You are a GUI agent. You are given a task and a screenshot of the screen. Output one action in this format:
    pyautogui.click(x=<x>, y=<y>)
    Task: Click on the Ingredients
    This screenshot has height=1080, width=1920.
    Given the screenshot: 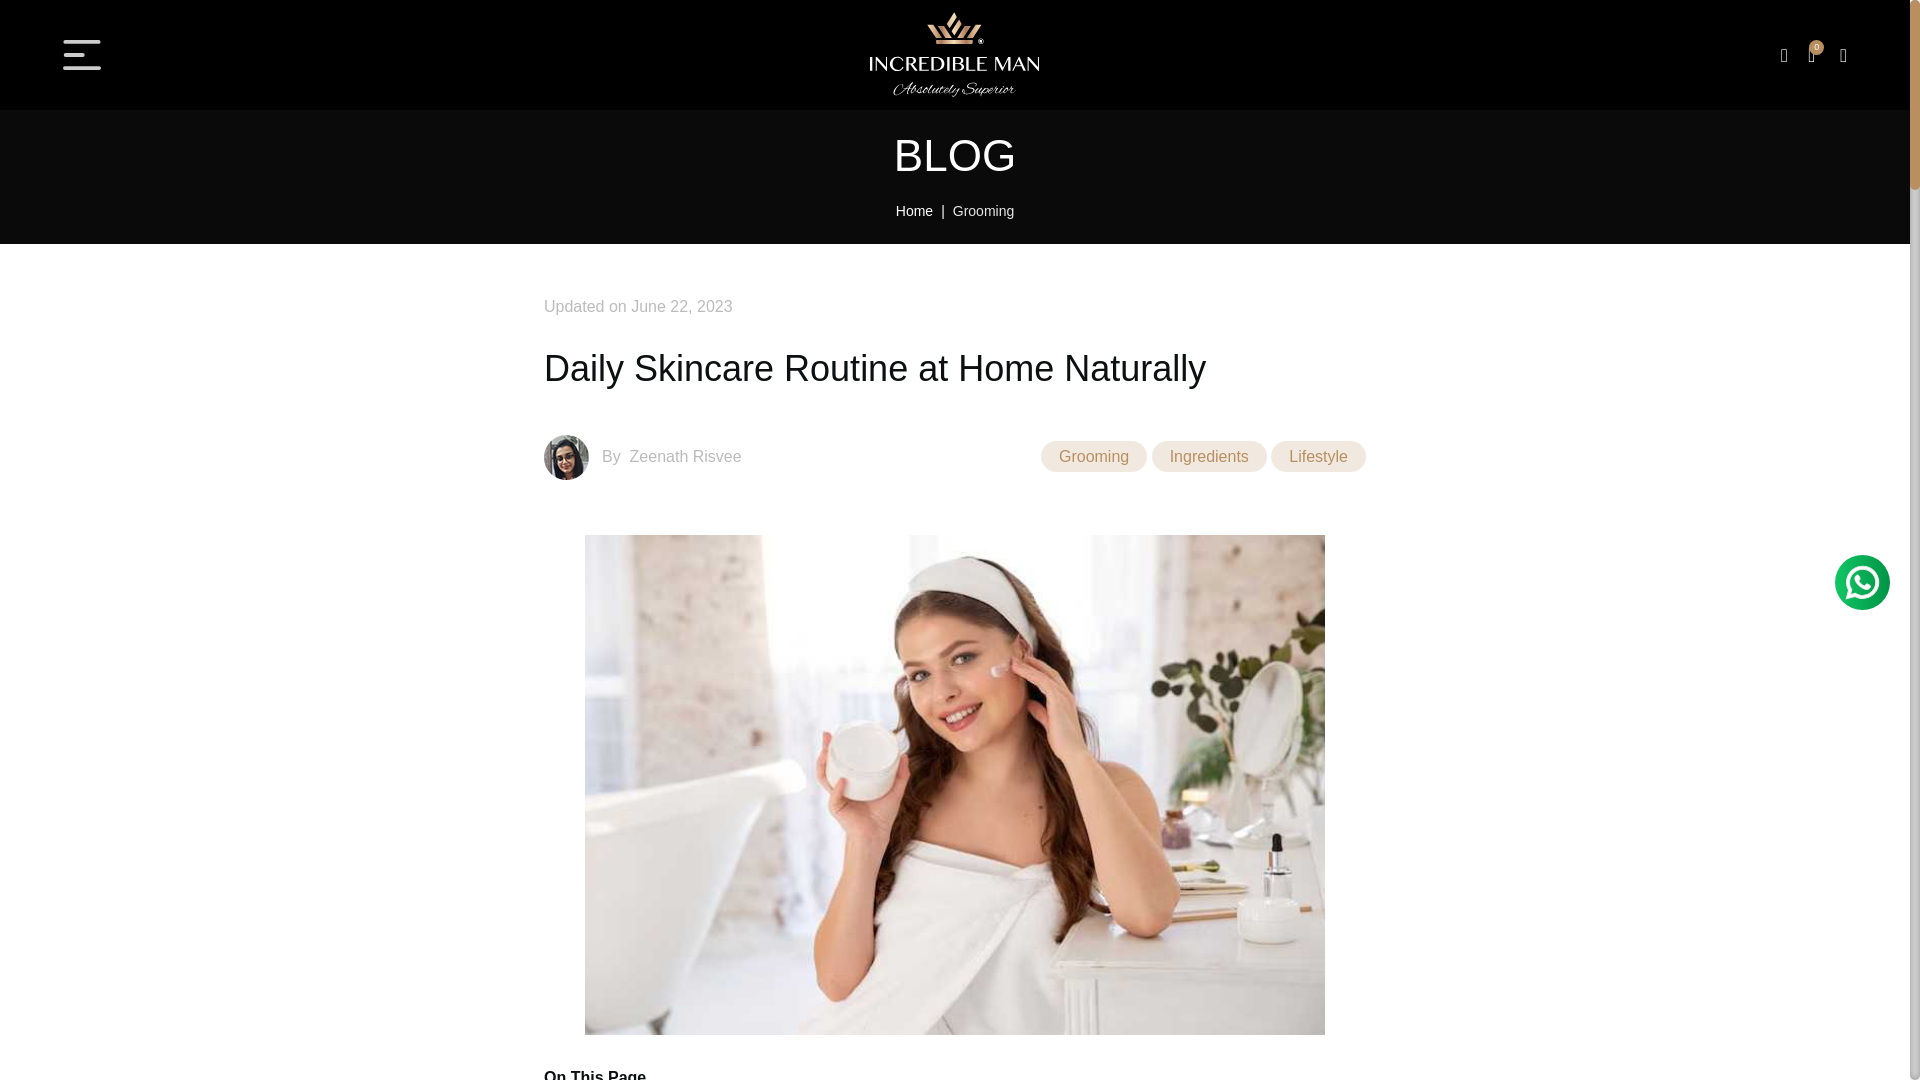 What is the action you would take?
    pyautogui.click(x=1210, y=456)
    